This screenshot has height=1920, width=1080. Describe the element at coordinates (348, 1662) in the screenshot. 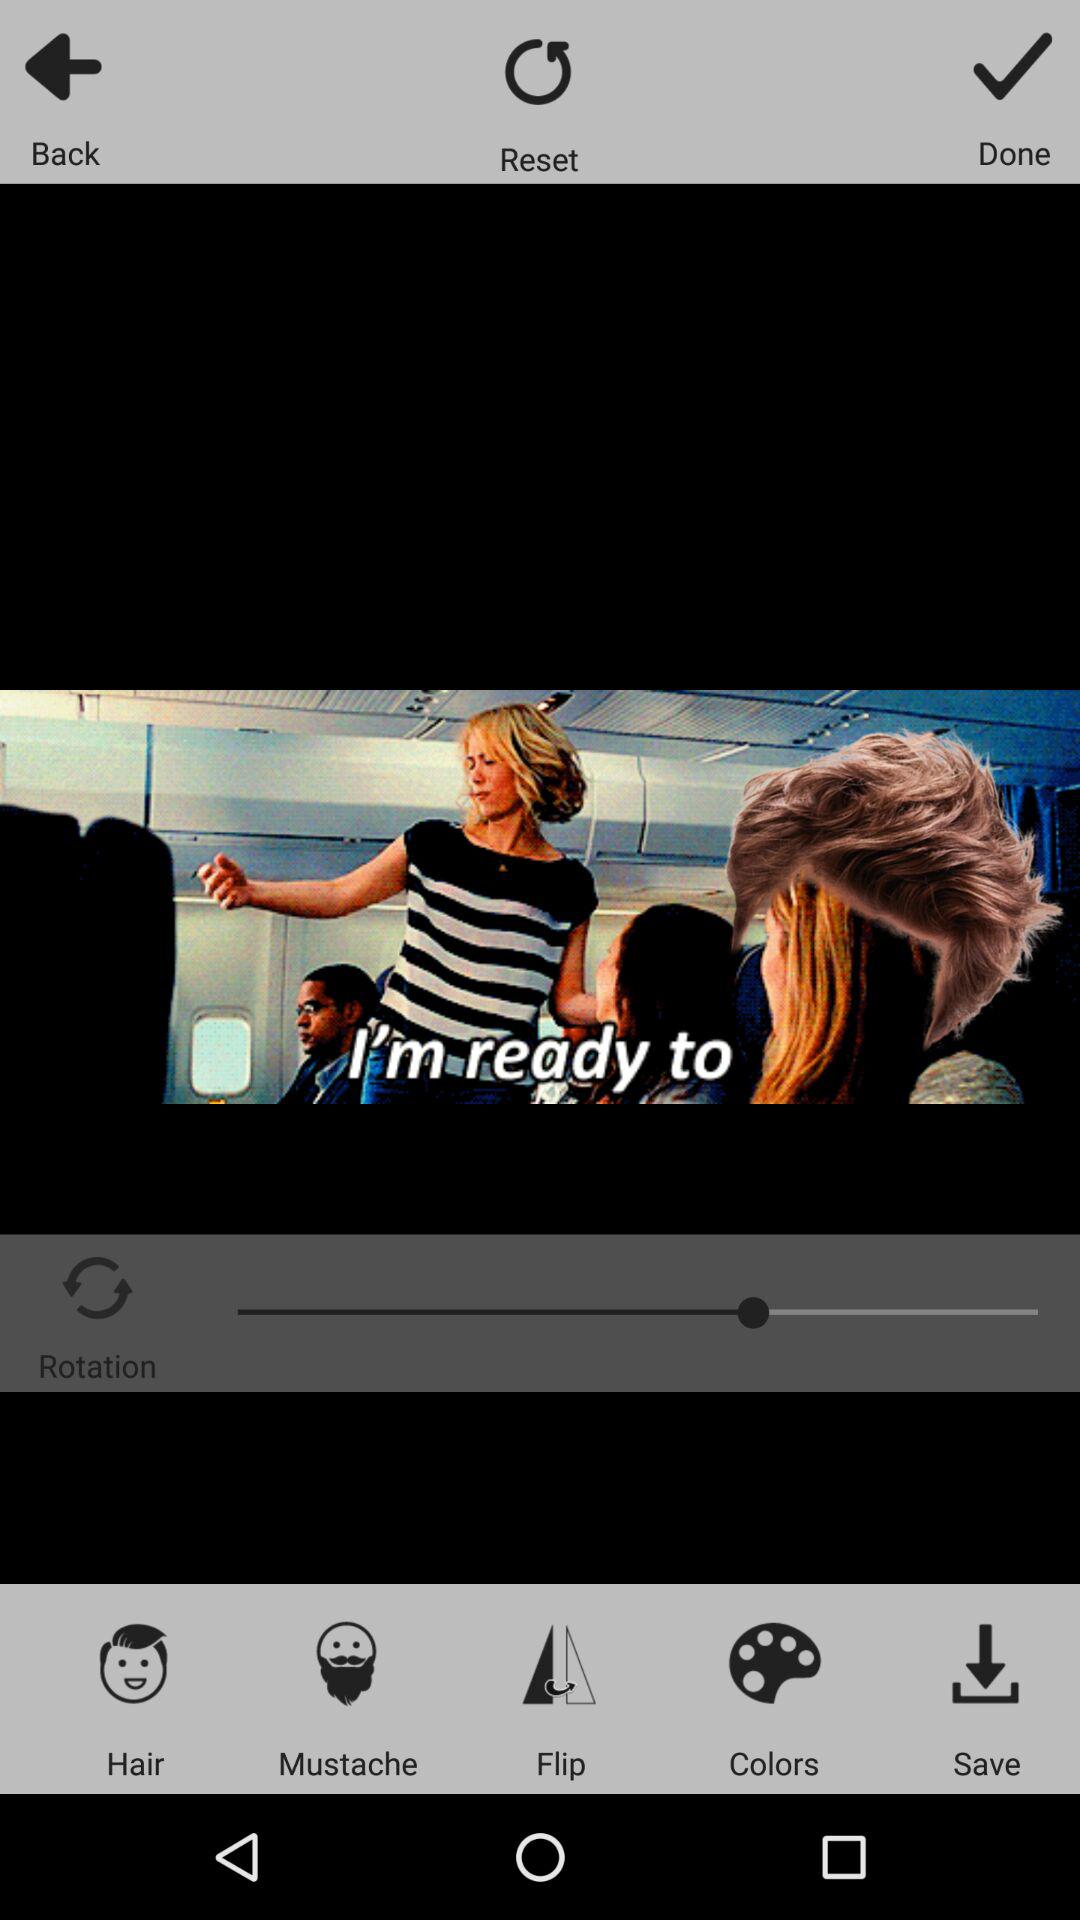

I see `press item above mustache item` at that location.